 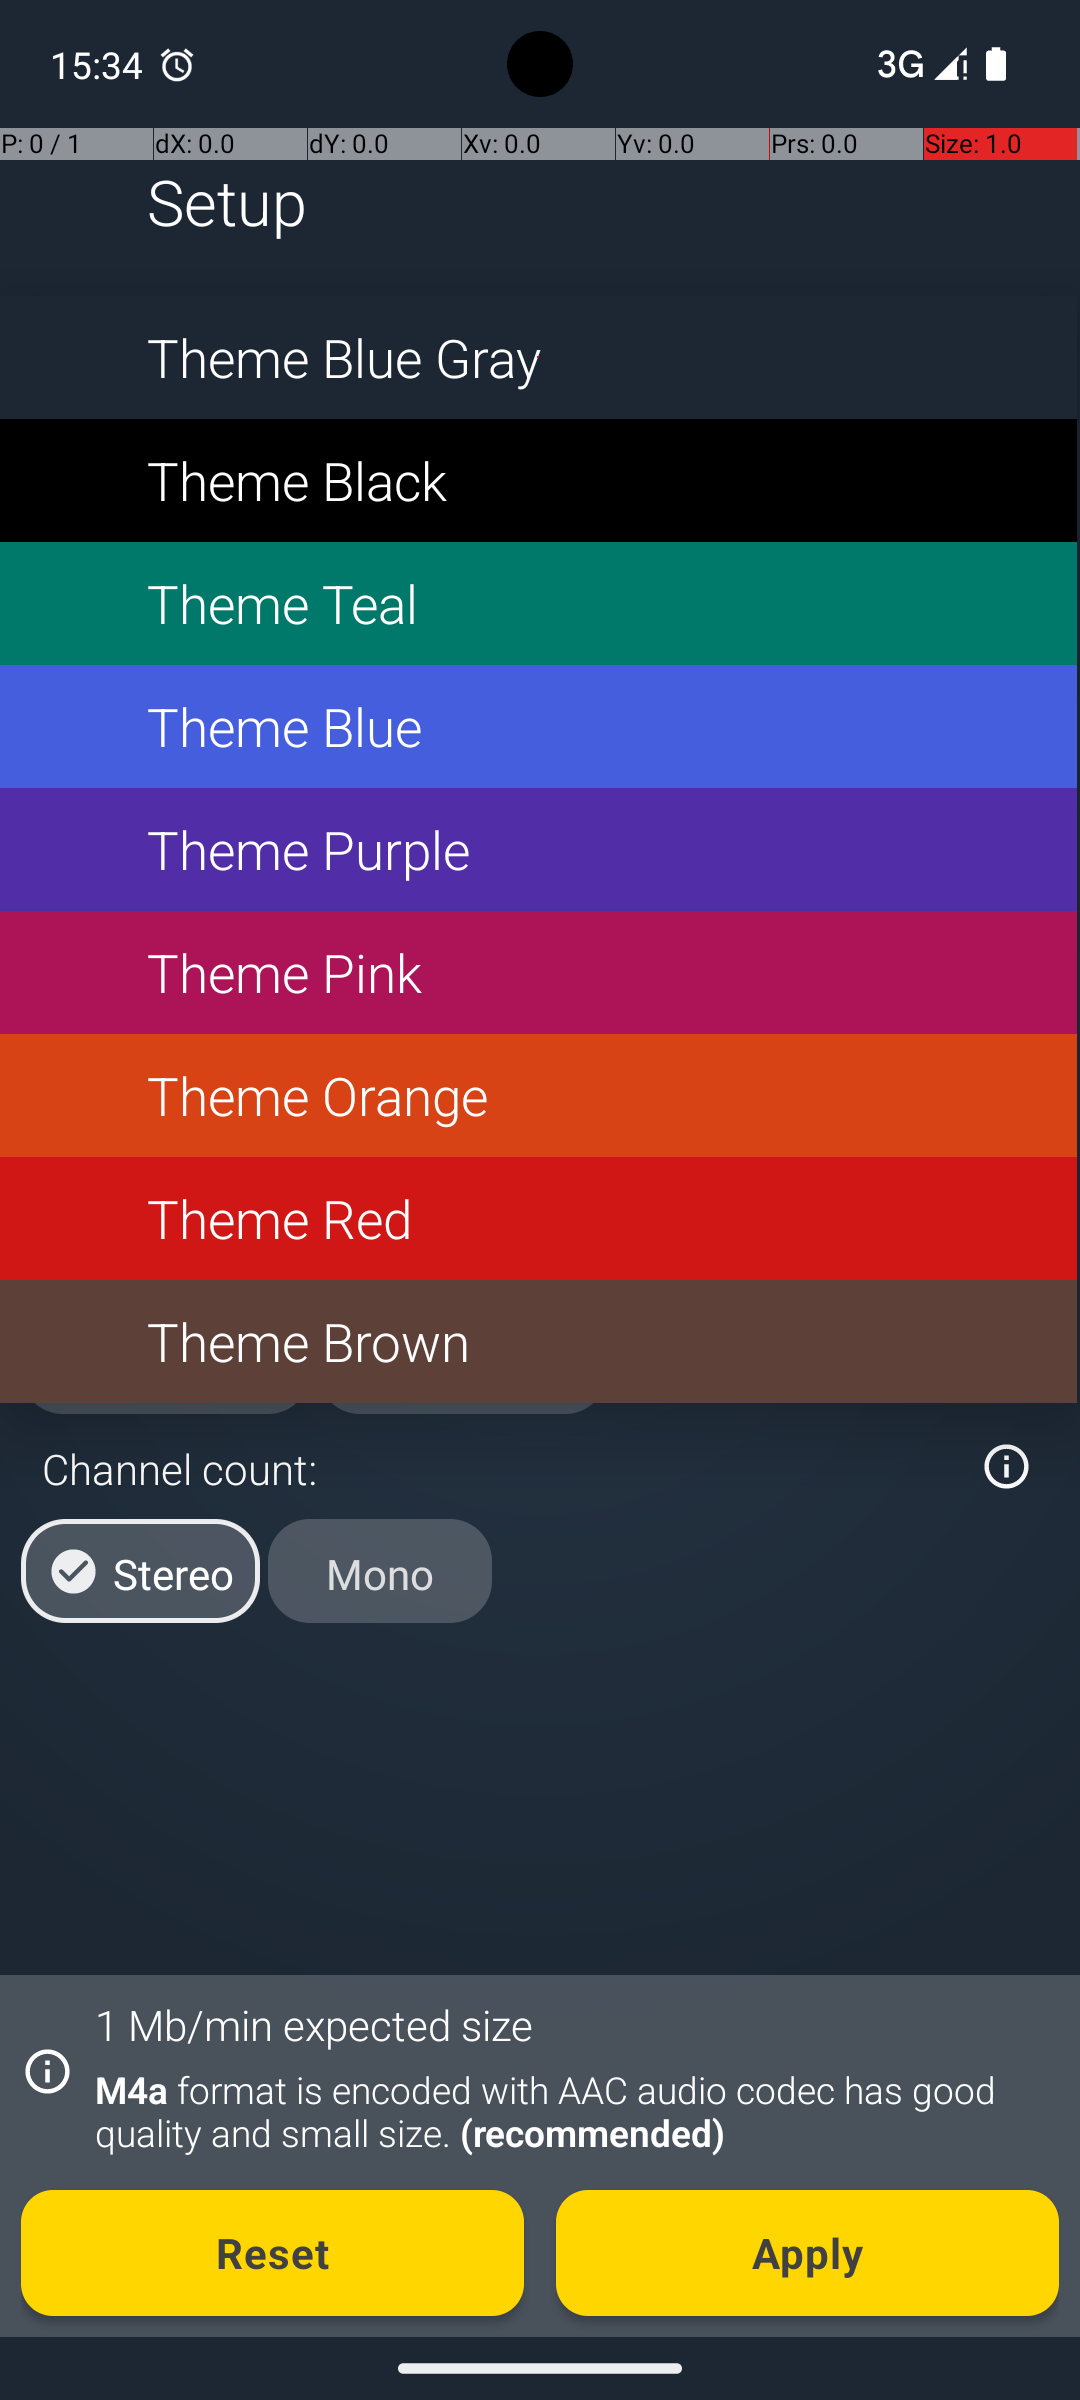 I want to click on Clock notification: Missed alarm, so click(x=177, y=64).